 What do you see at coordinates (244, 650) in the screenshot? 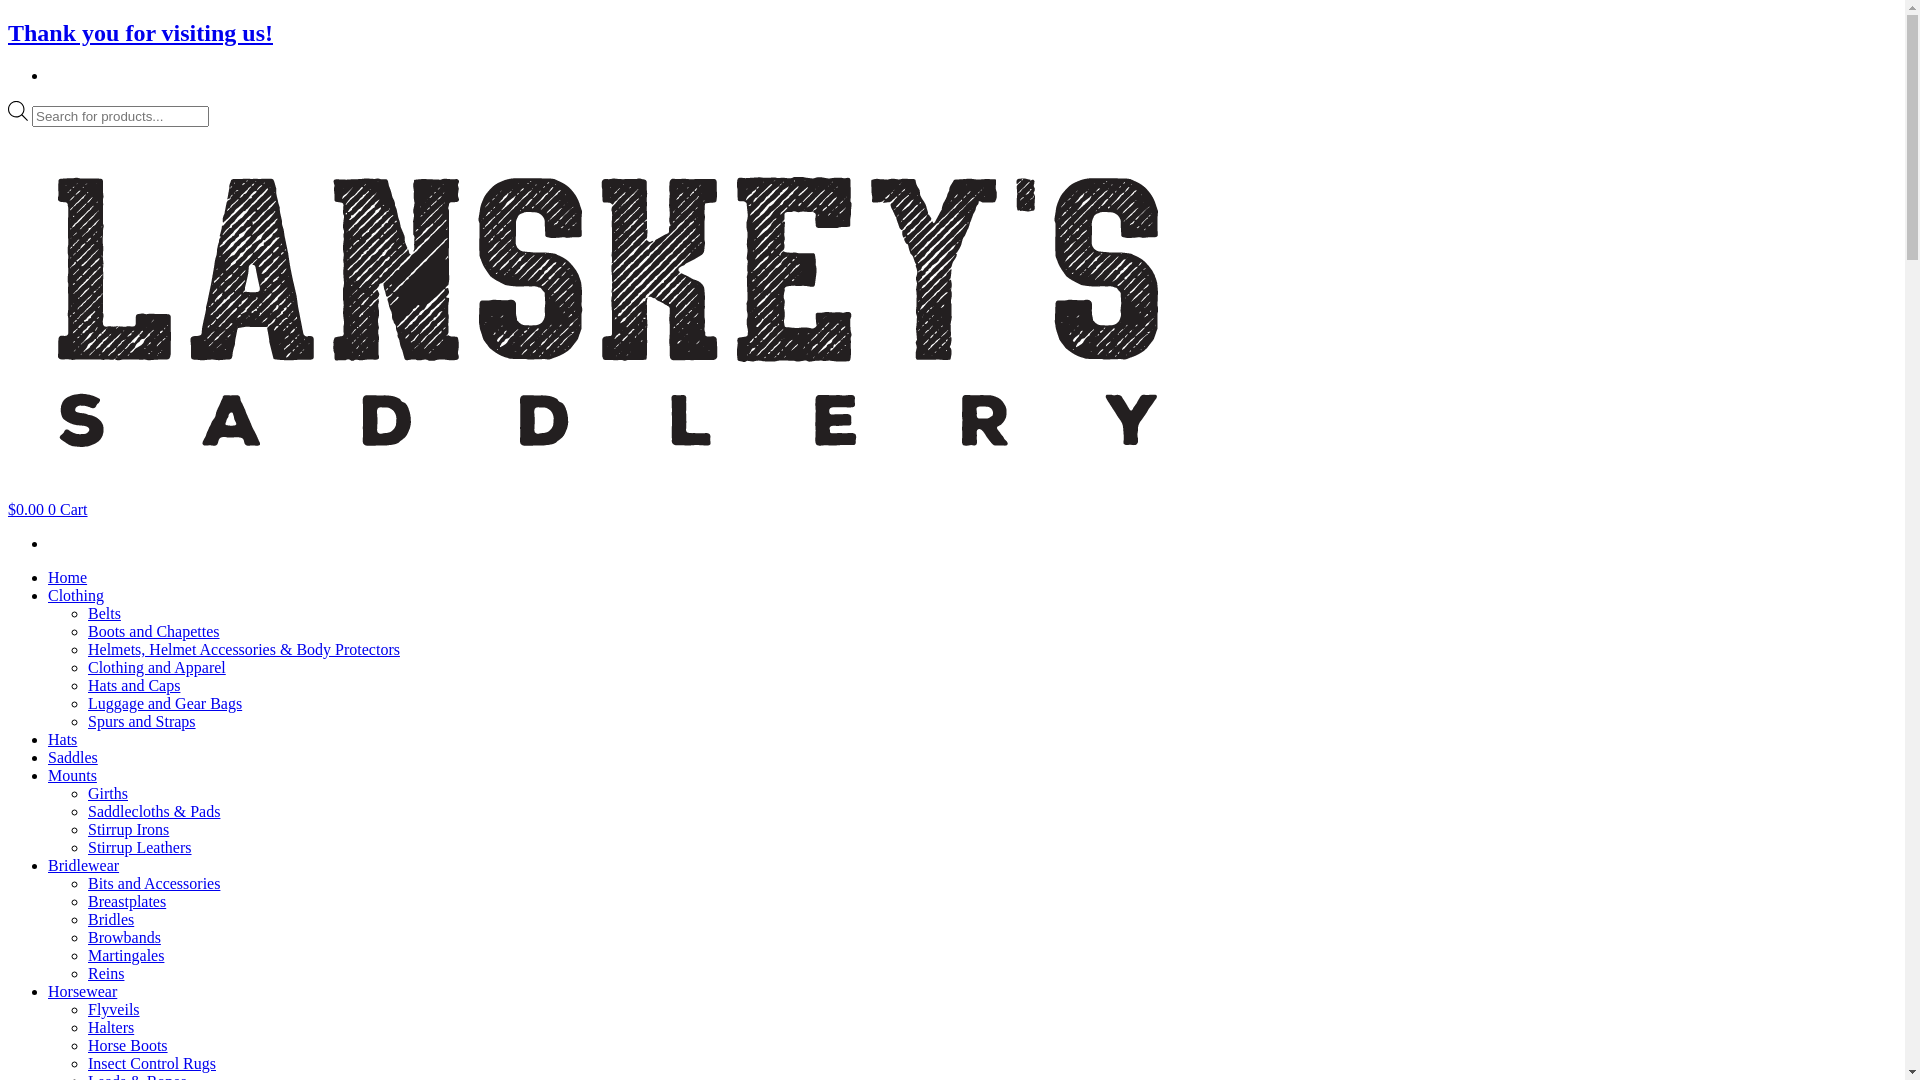
I see `Helmets, Helmet Accessories & Body Protectors` at bounding box center [244, 650].